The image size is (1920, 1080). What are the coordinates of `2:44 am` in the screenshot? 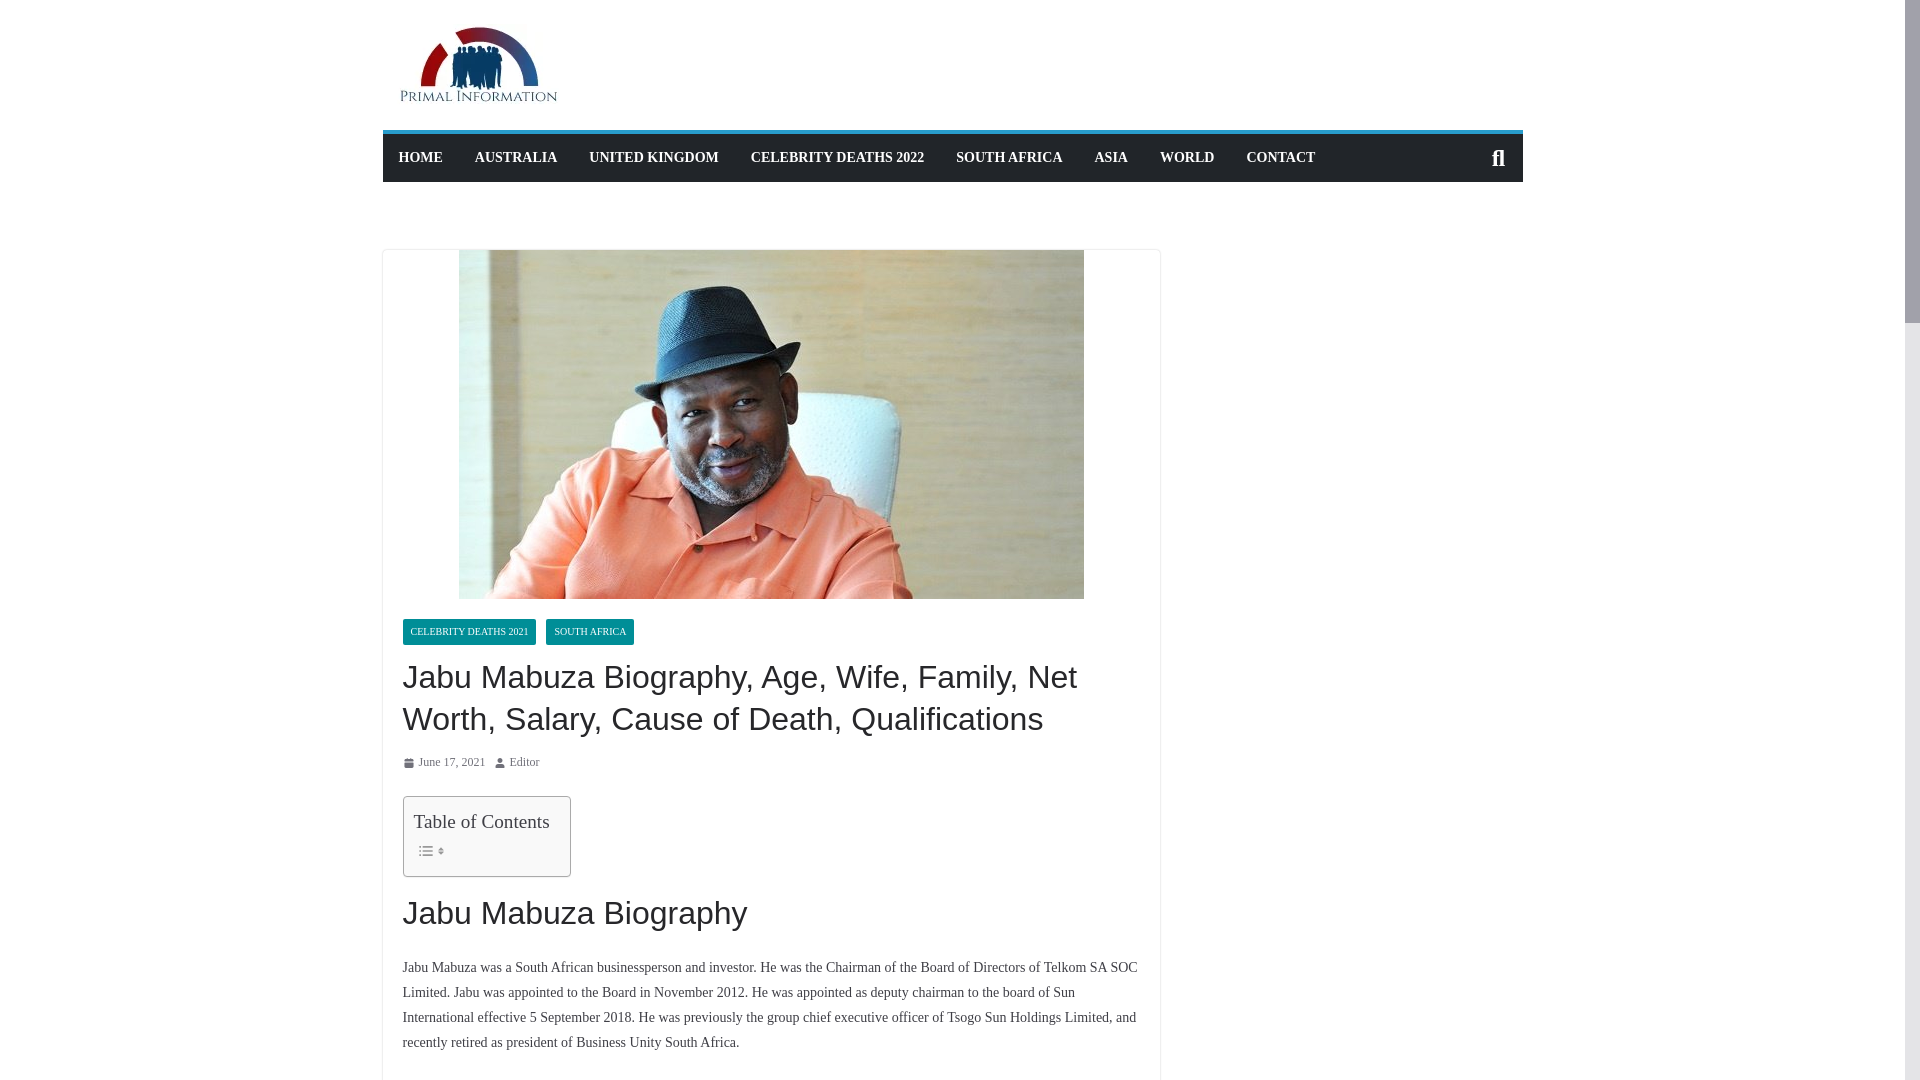 It's located at (443, 762).